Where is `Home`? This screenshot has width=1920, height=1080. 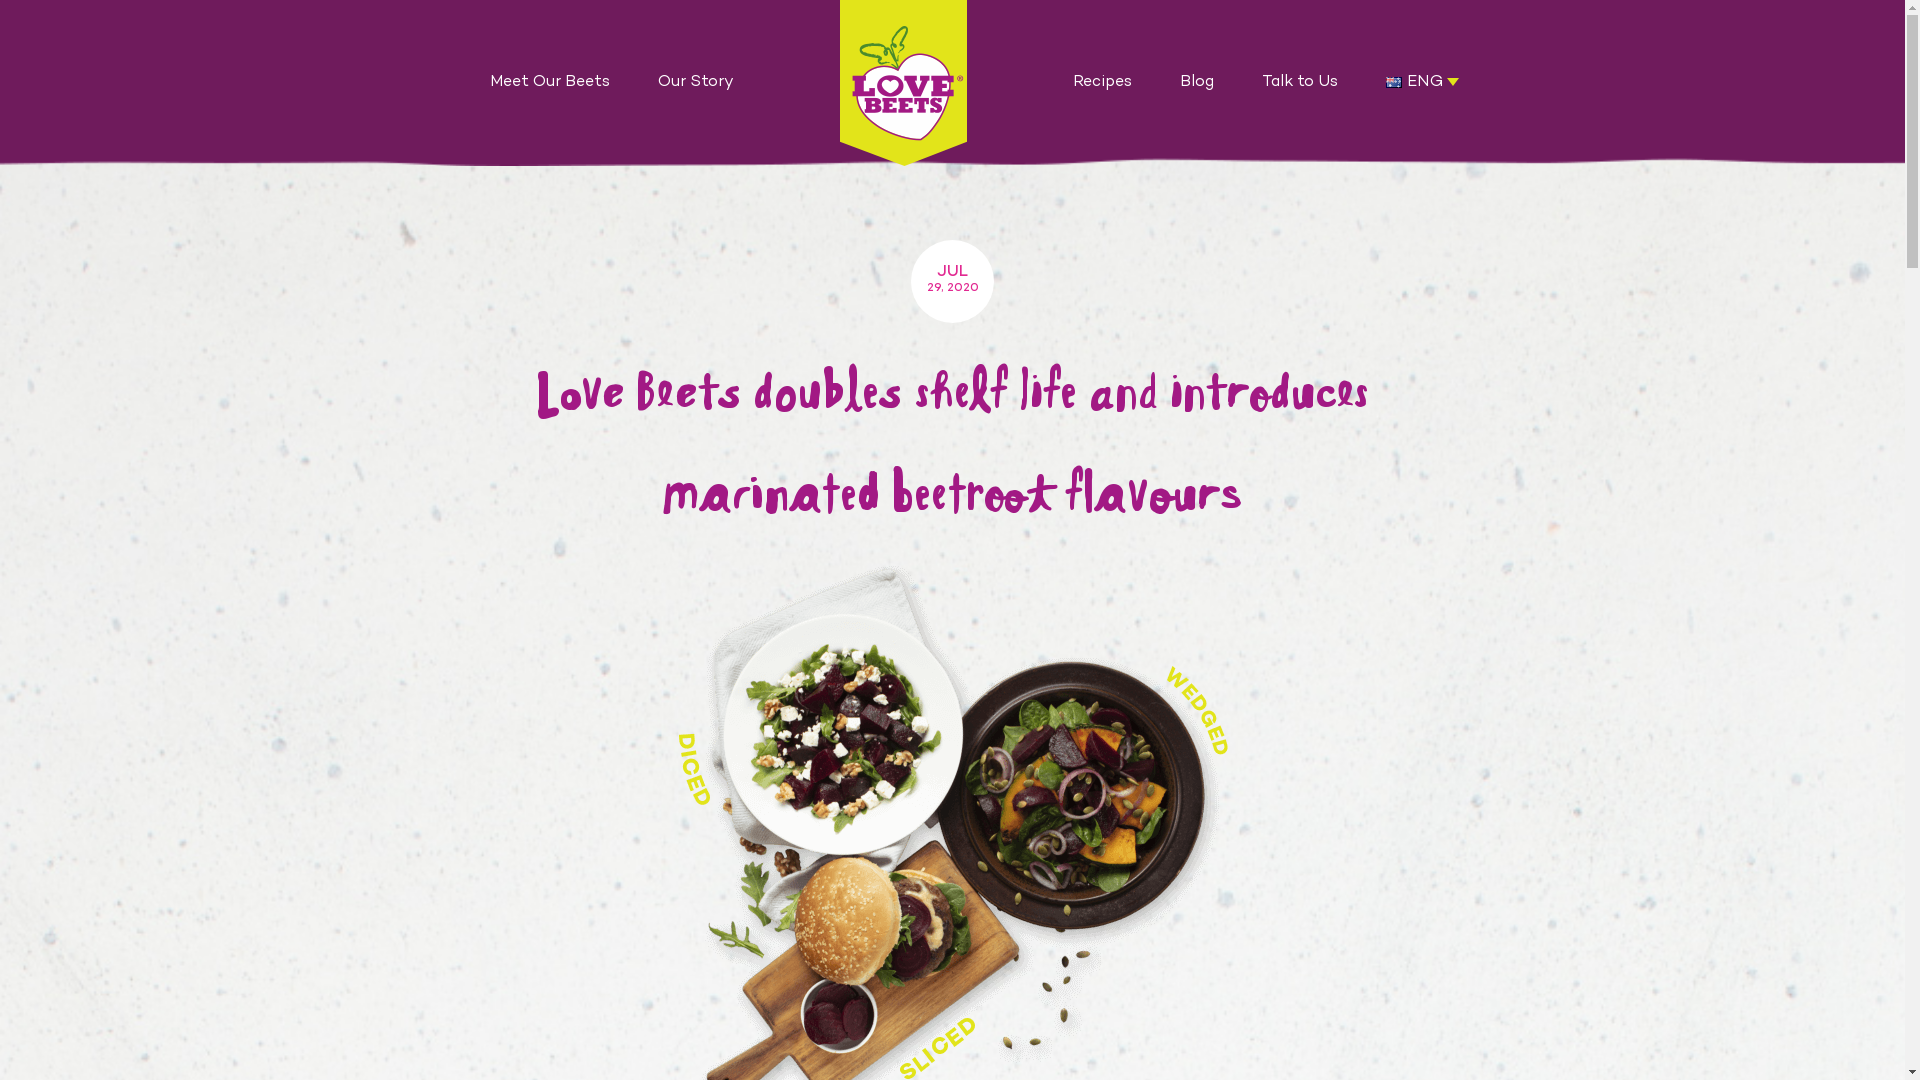
Home is located at coordinates (904, 83).